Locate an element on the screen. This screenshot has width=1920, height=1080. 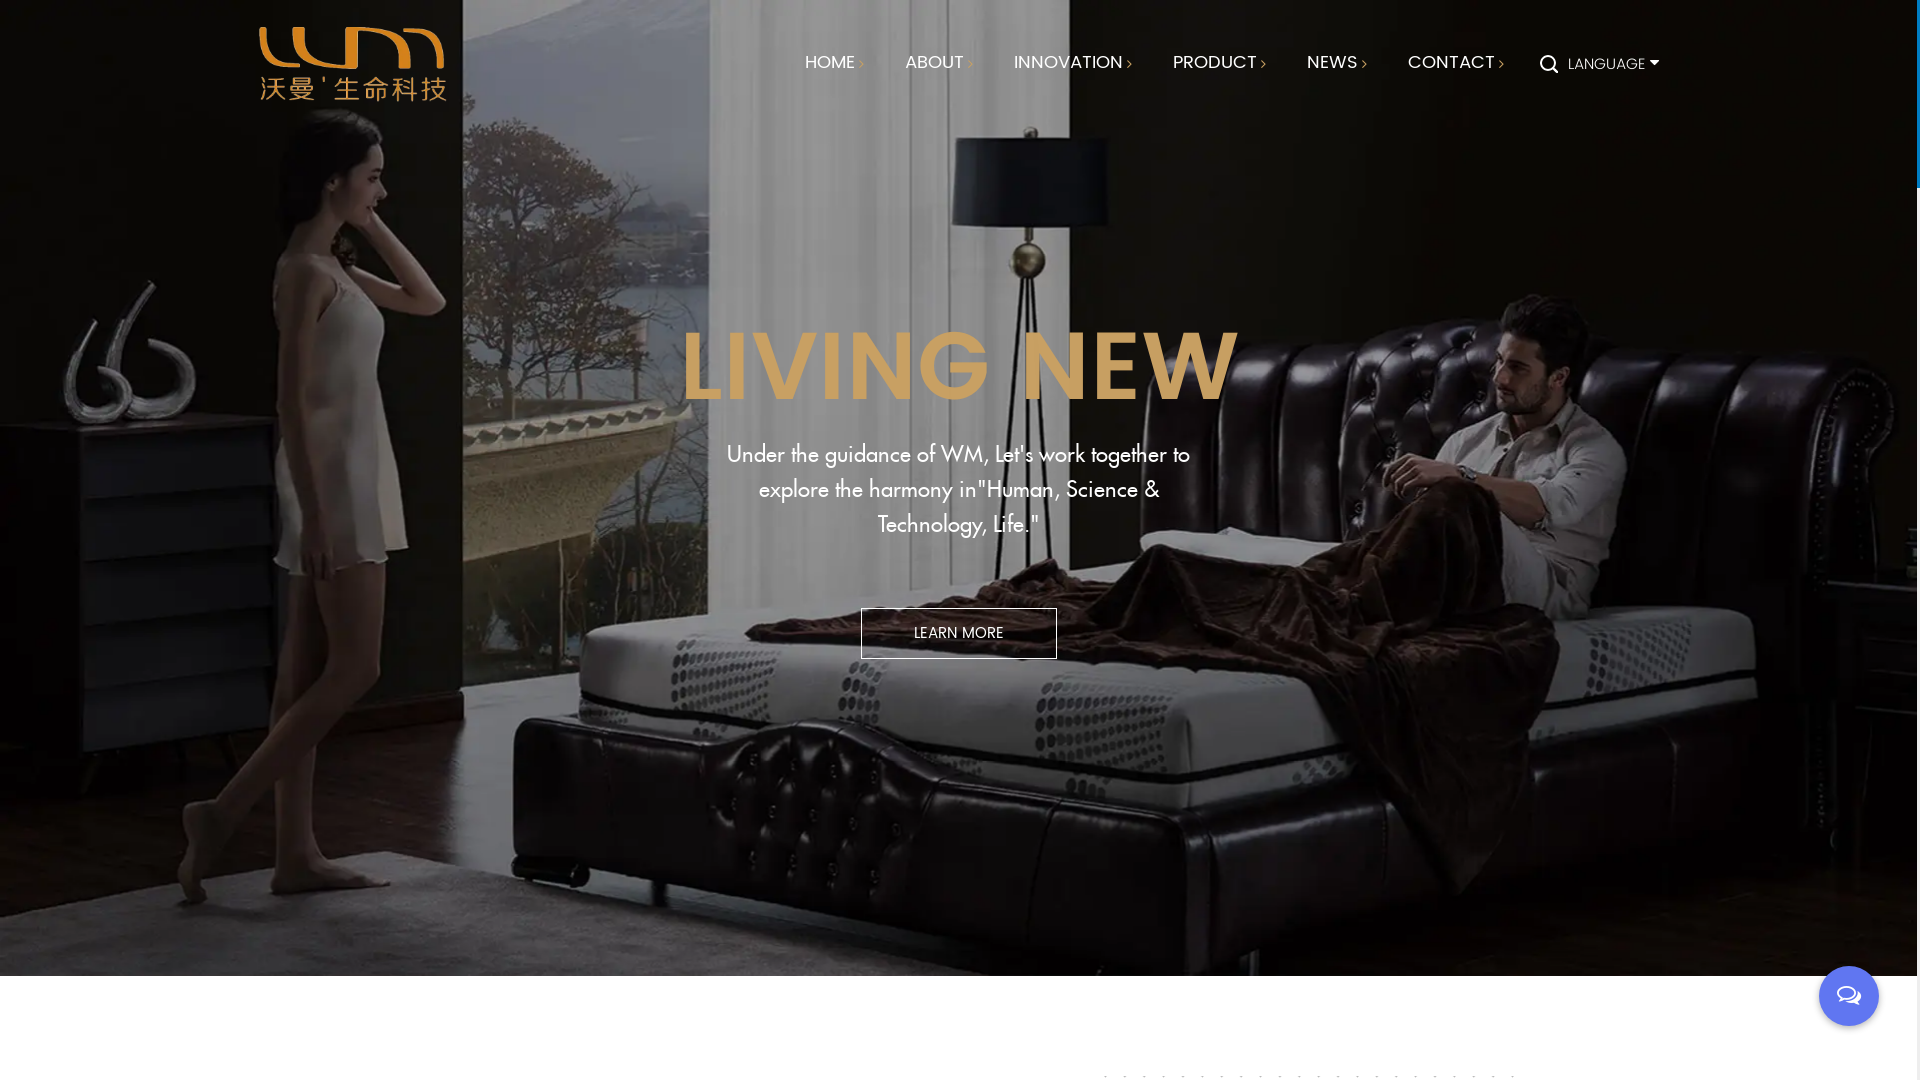
NEWS is located at coordinates (1332, 64).